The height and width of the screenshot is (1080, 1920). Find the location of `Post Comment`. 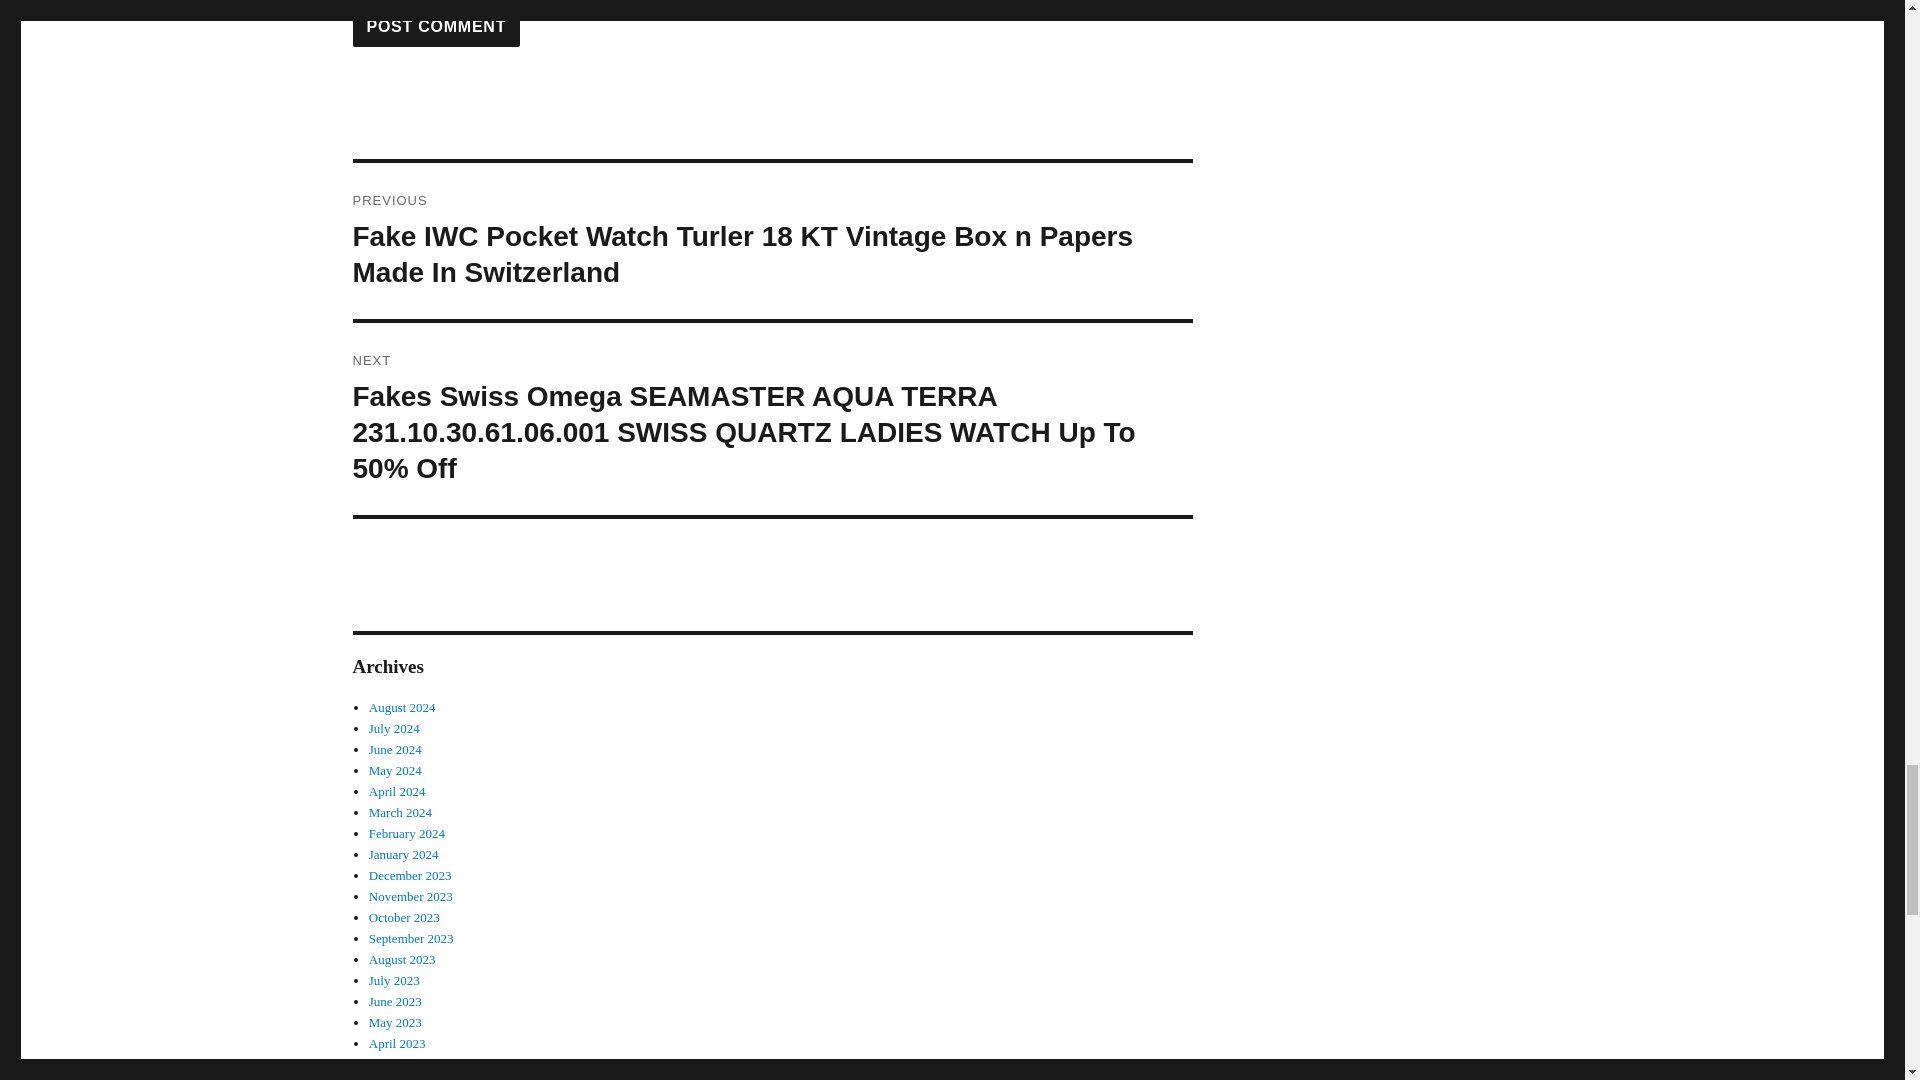

Post Comment is located at coordinates (436, 26).